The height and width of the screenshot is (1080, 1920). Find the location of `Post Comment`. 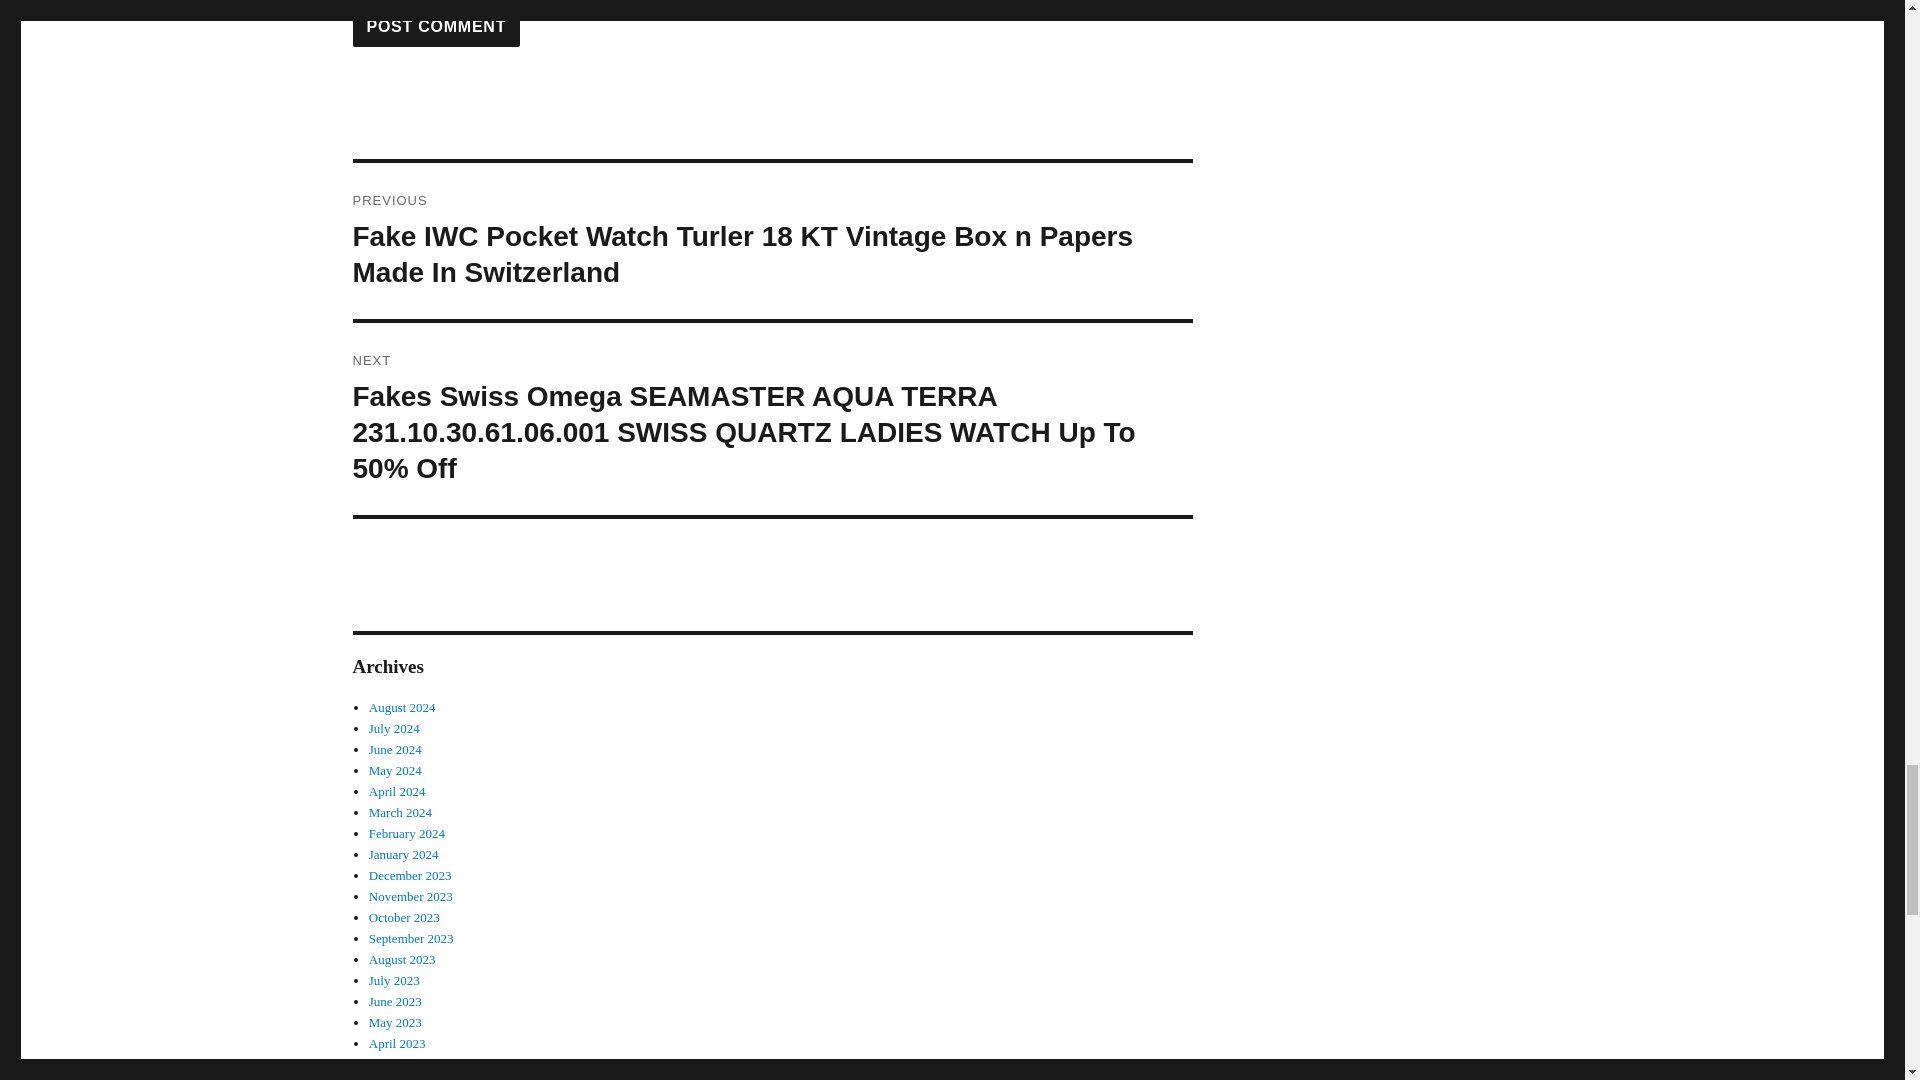

Post Comment is located at coordinates (436, 26).